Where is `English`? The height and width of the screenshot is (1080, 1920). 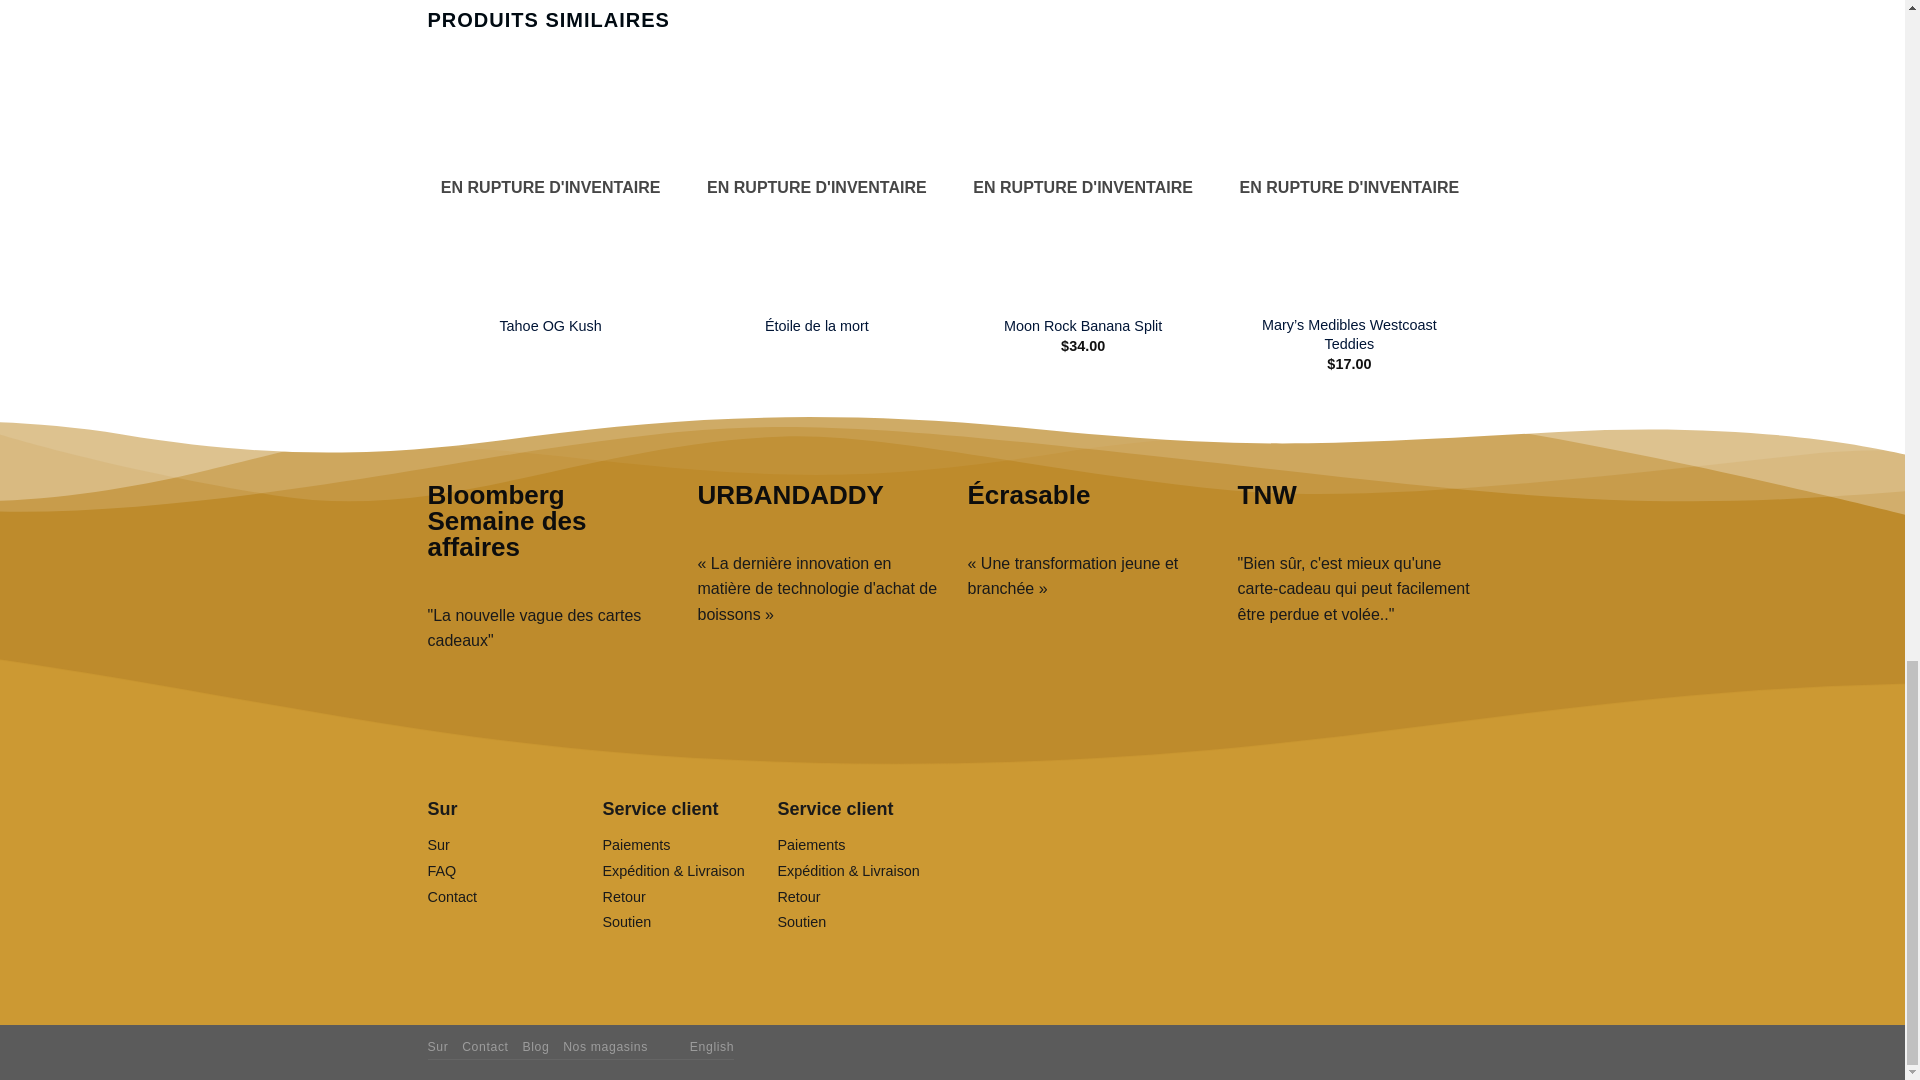 English is located at coordinates (676, 1046).